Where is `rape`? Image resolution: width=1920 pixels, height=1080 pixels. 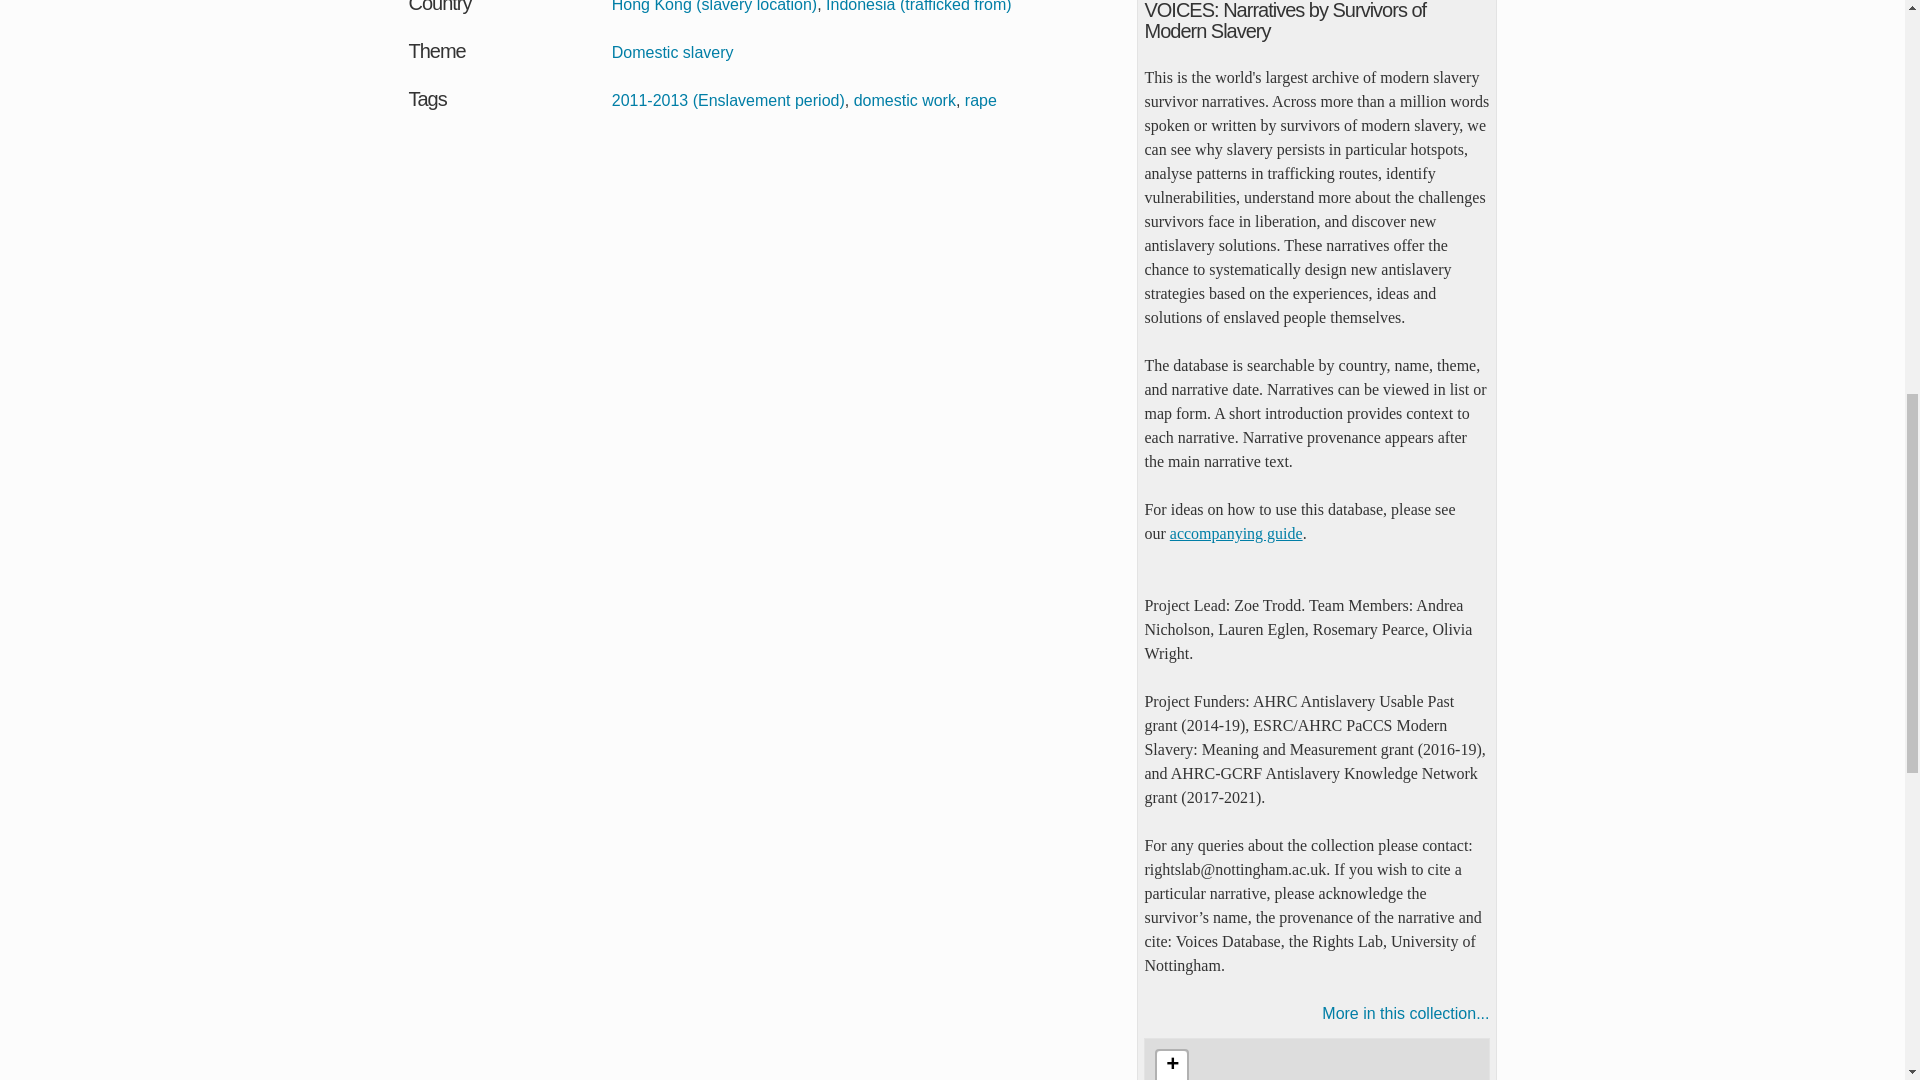
rape is located at coordinates (980, 100).